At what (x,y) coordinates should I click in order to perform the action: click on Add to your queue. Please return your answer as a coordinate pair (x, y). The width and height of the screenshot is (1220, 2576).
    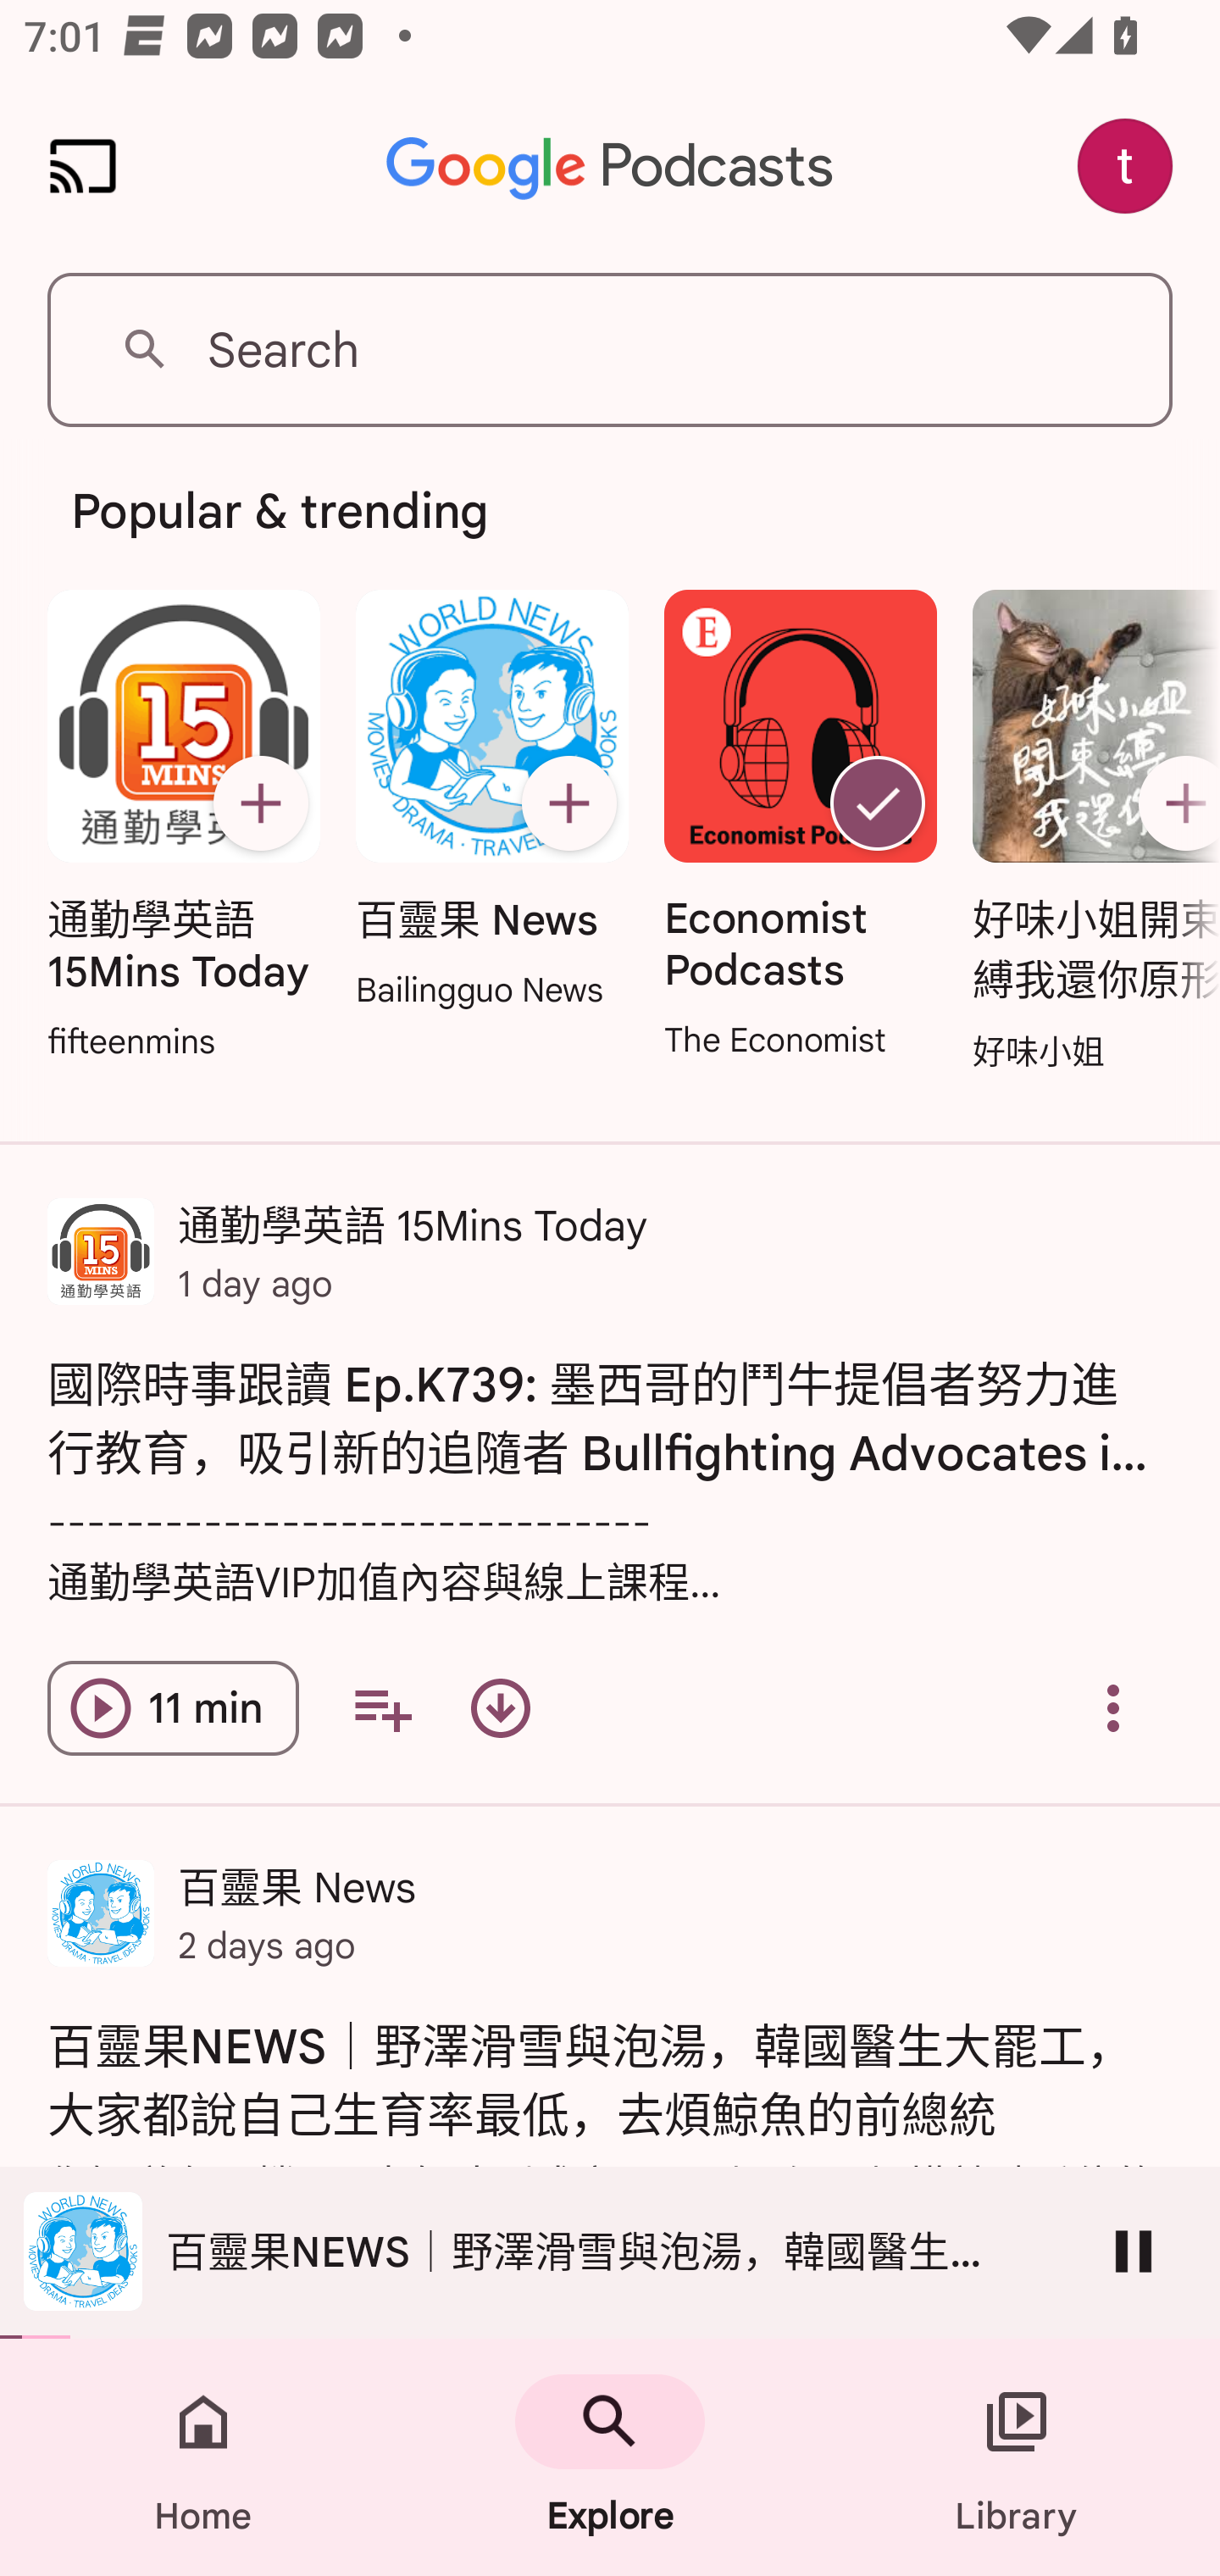
    Looking at the image, I should click on (382, 1708).